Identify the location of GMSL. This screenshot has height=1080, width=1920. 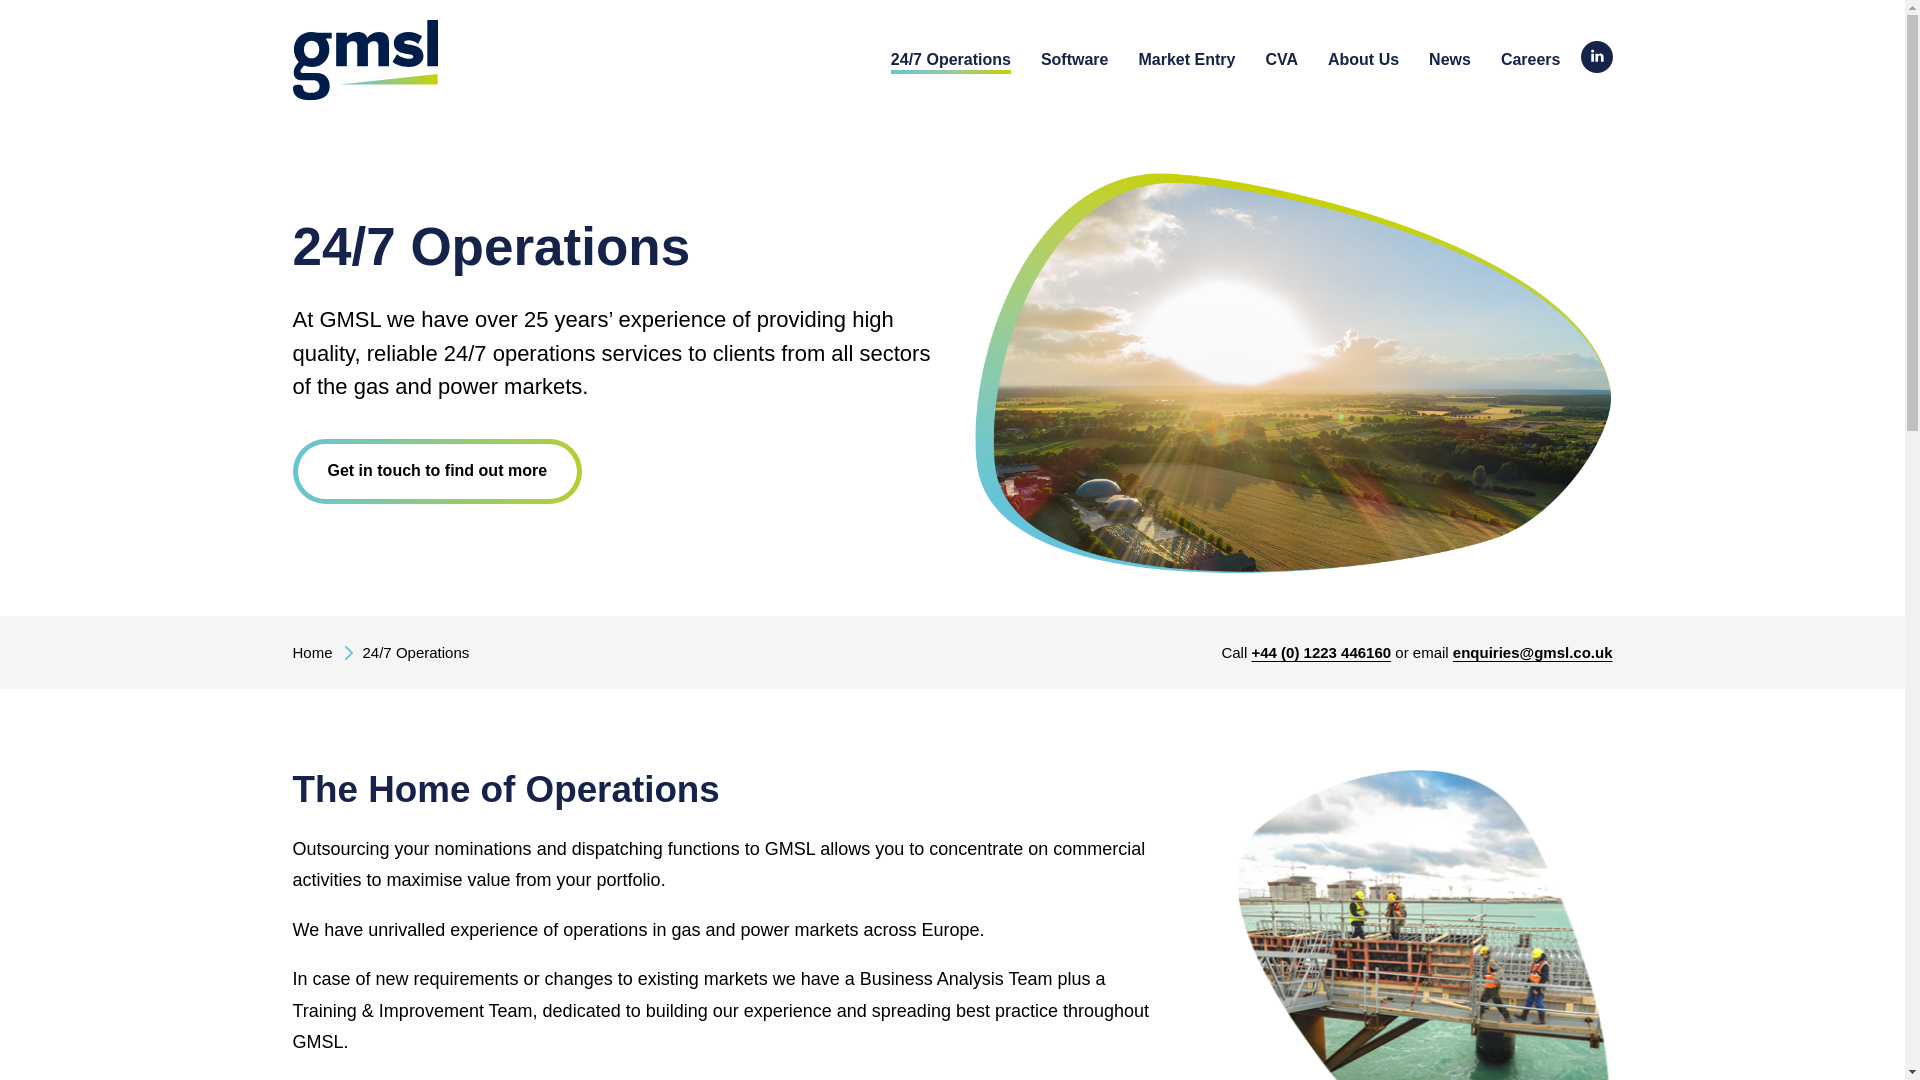
(364, 60).